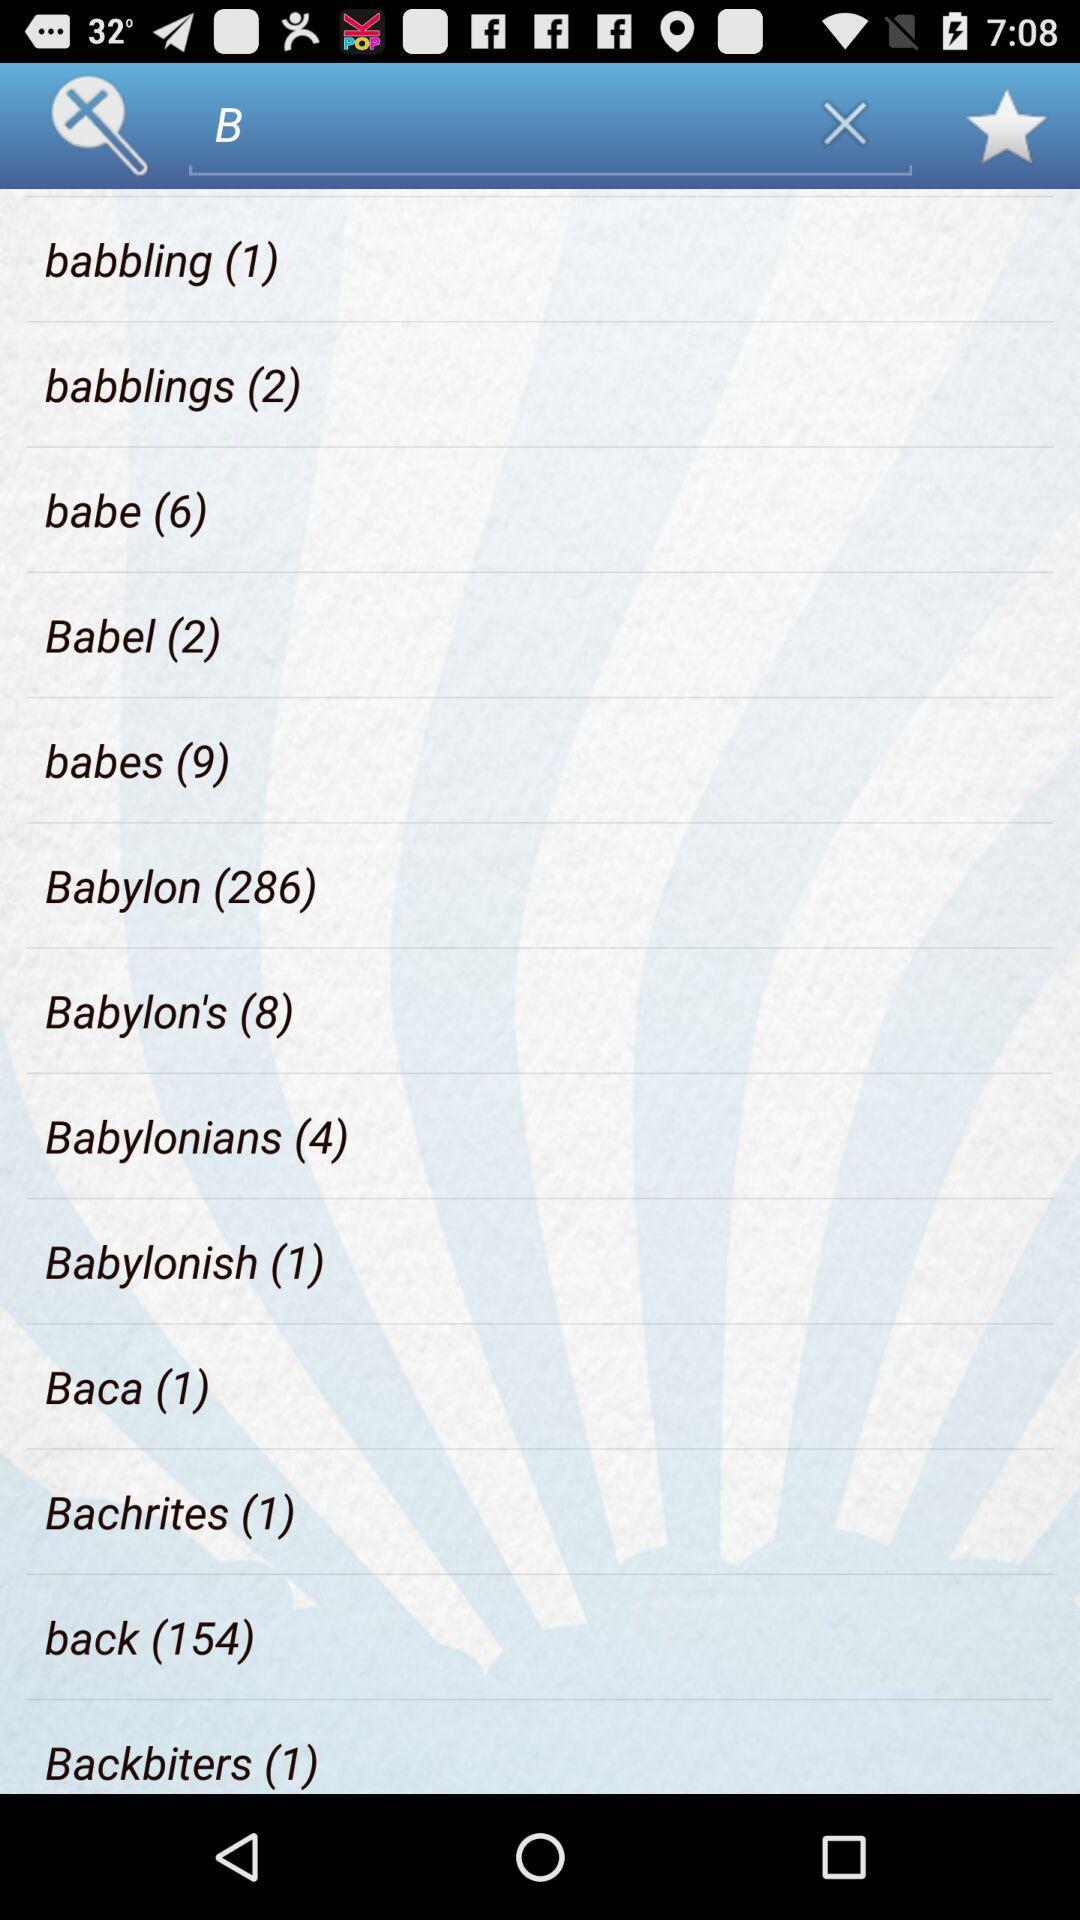 Image resolution: width=1080 pixels, height=1920 pixels. I want to click on scroll to babes (9) app, so click(138, 760).